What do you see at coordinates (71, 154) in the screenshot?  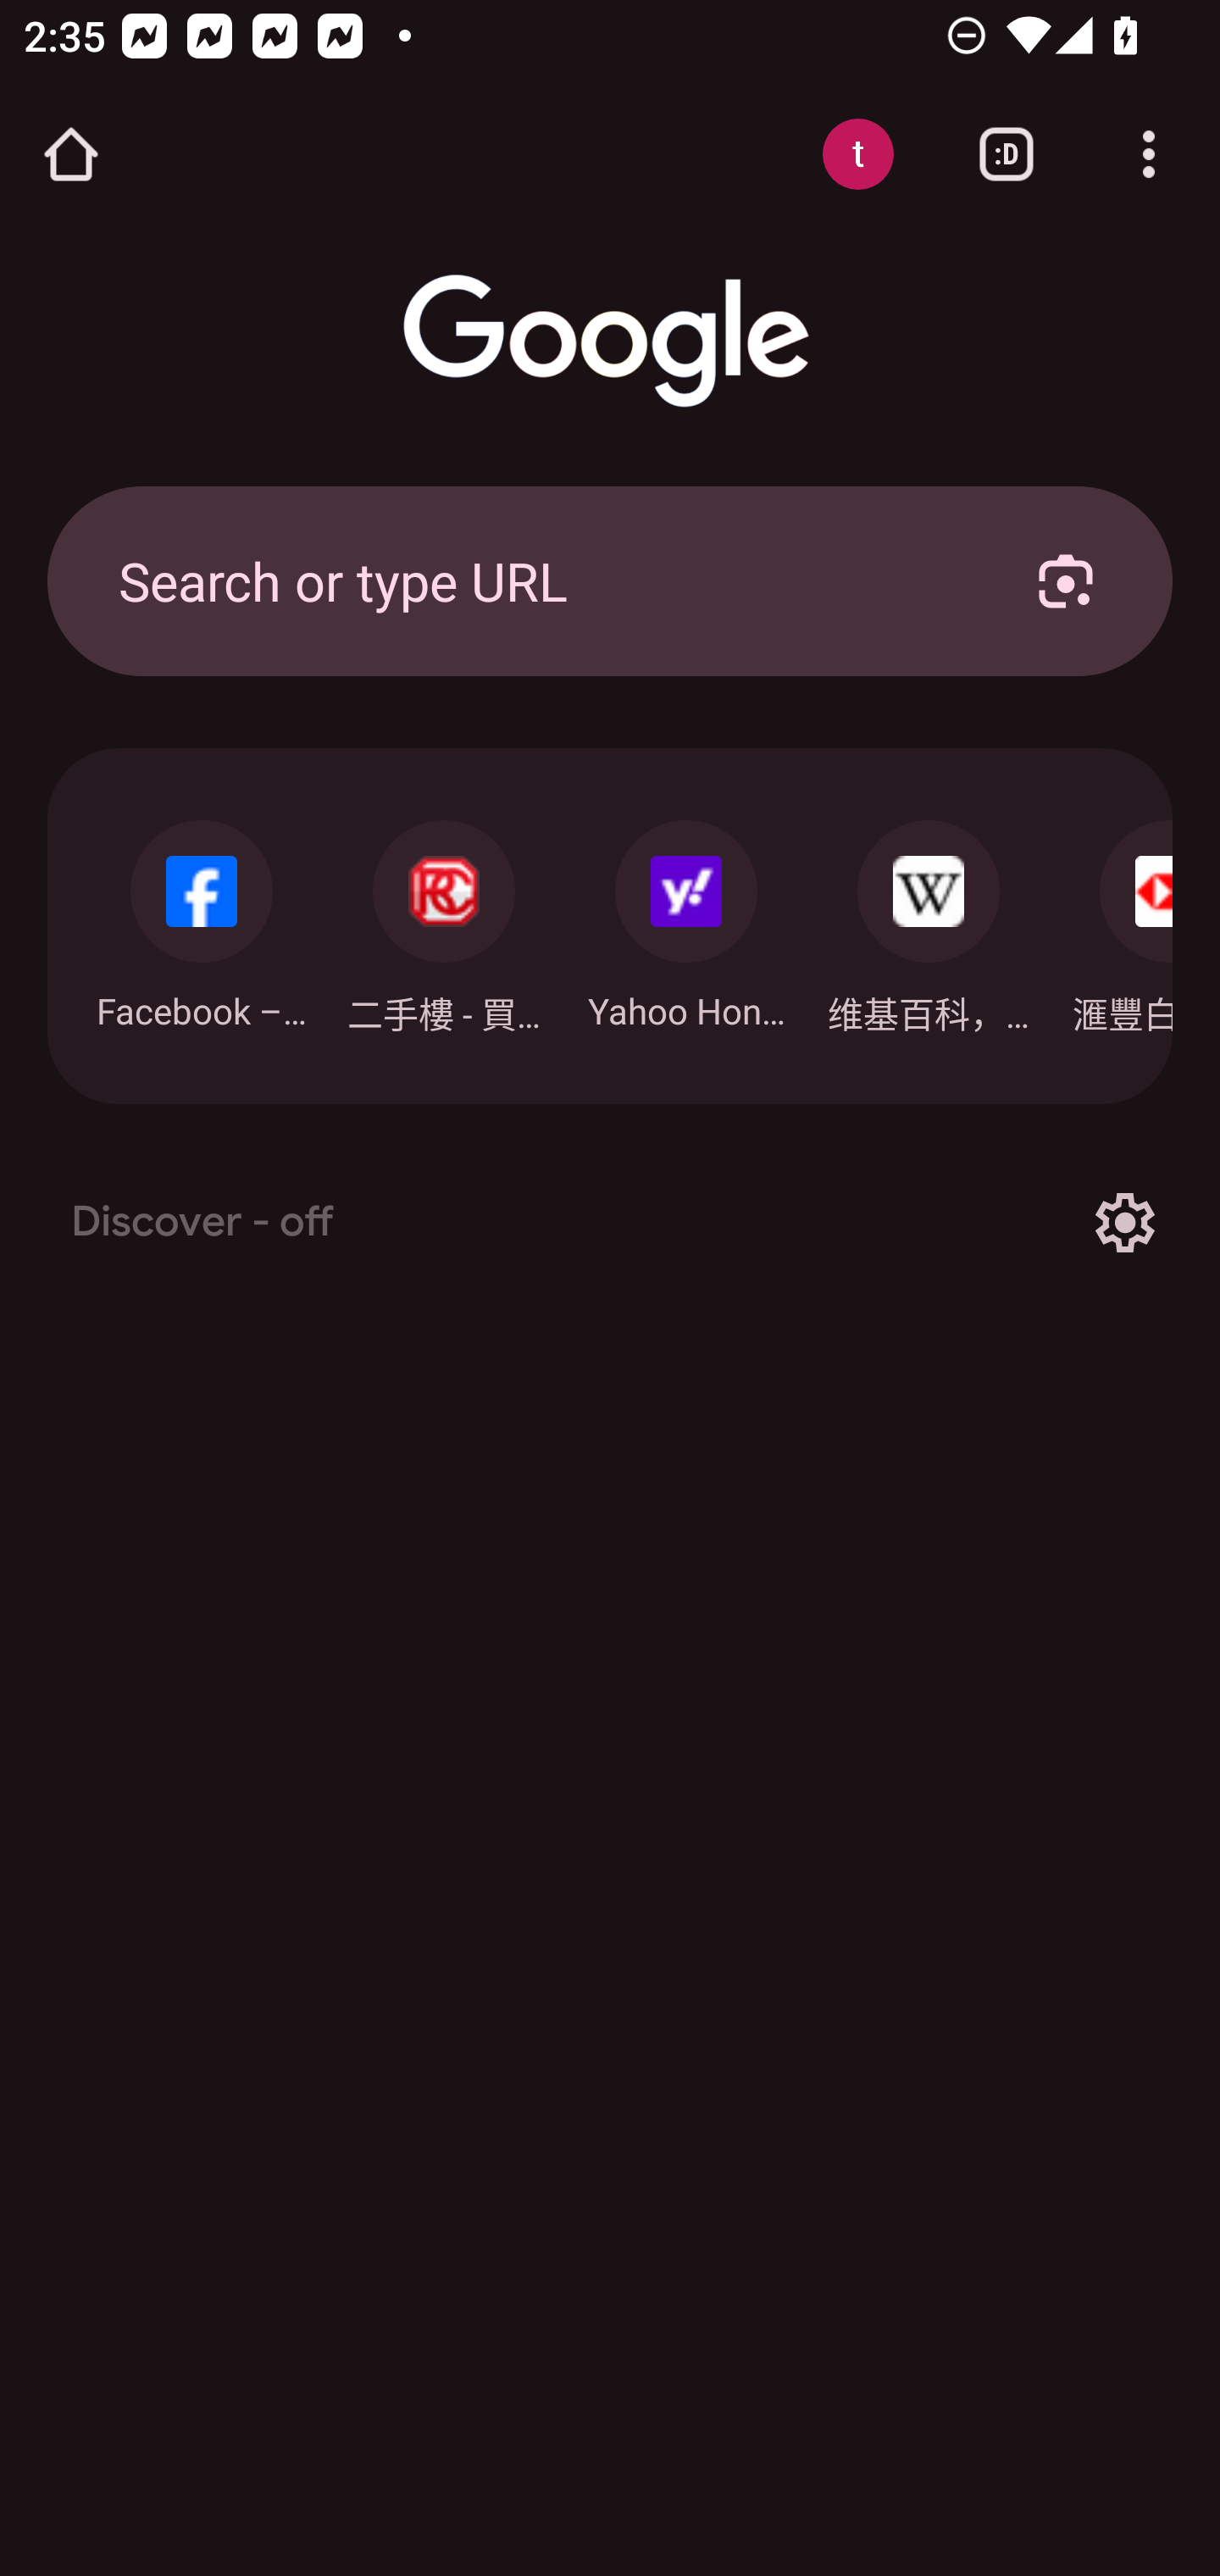 I see `Open the home page` at bounding box center [71, 154].